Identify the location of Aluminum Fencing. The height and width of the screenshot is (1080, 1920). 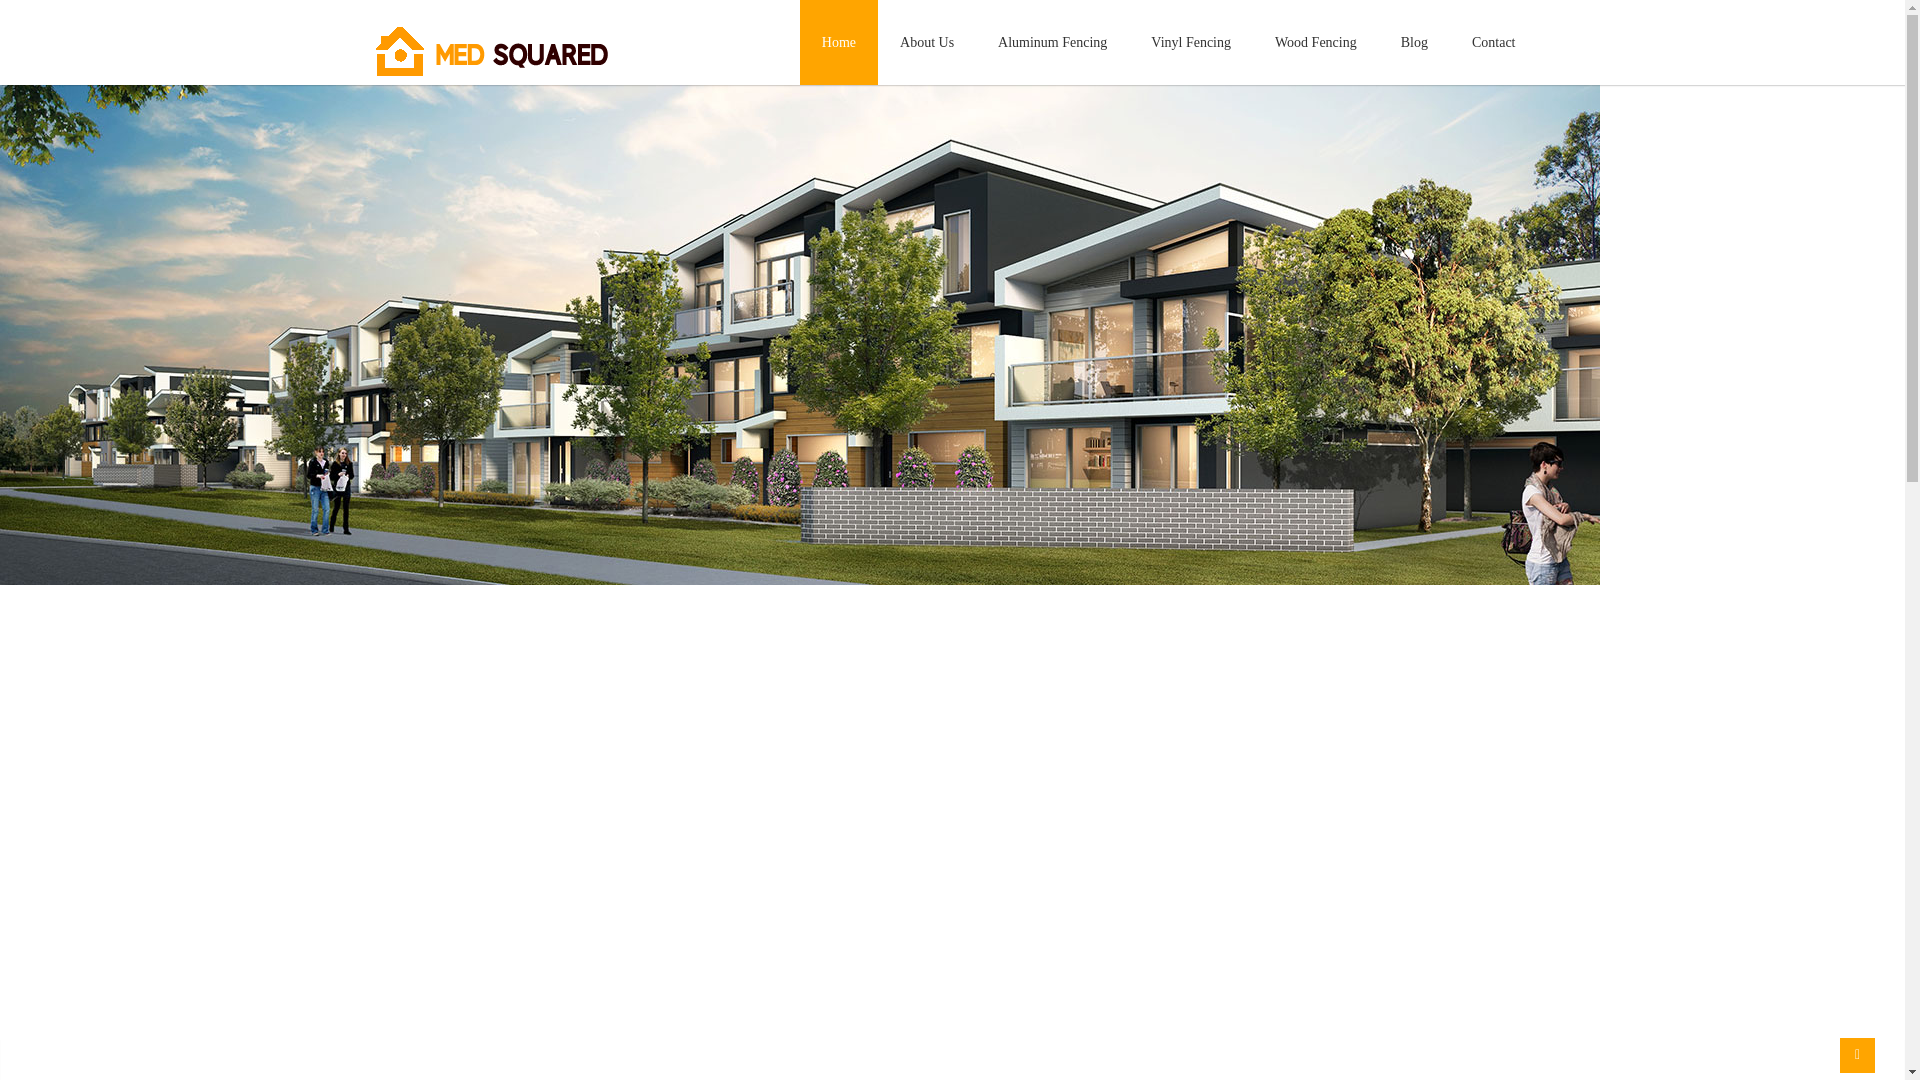
(1052, 42).